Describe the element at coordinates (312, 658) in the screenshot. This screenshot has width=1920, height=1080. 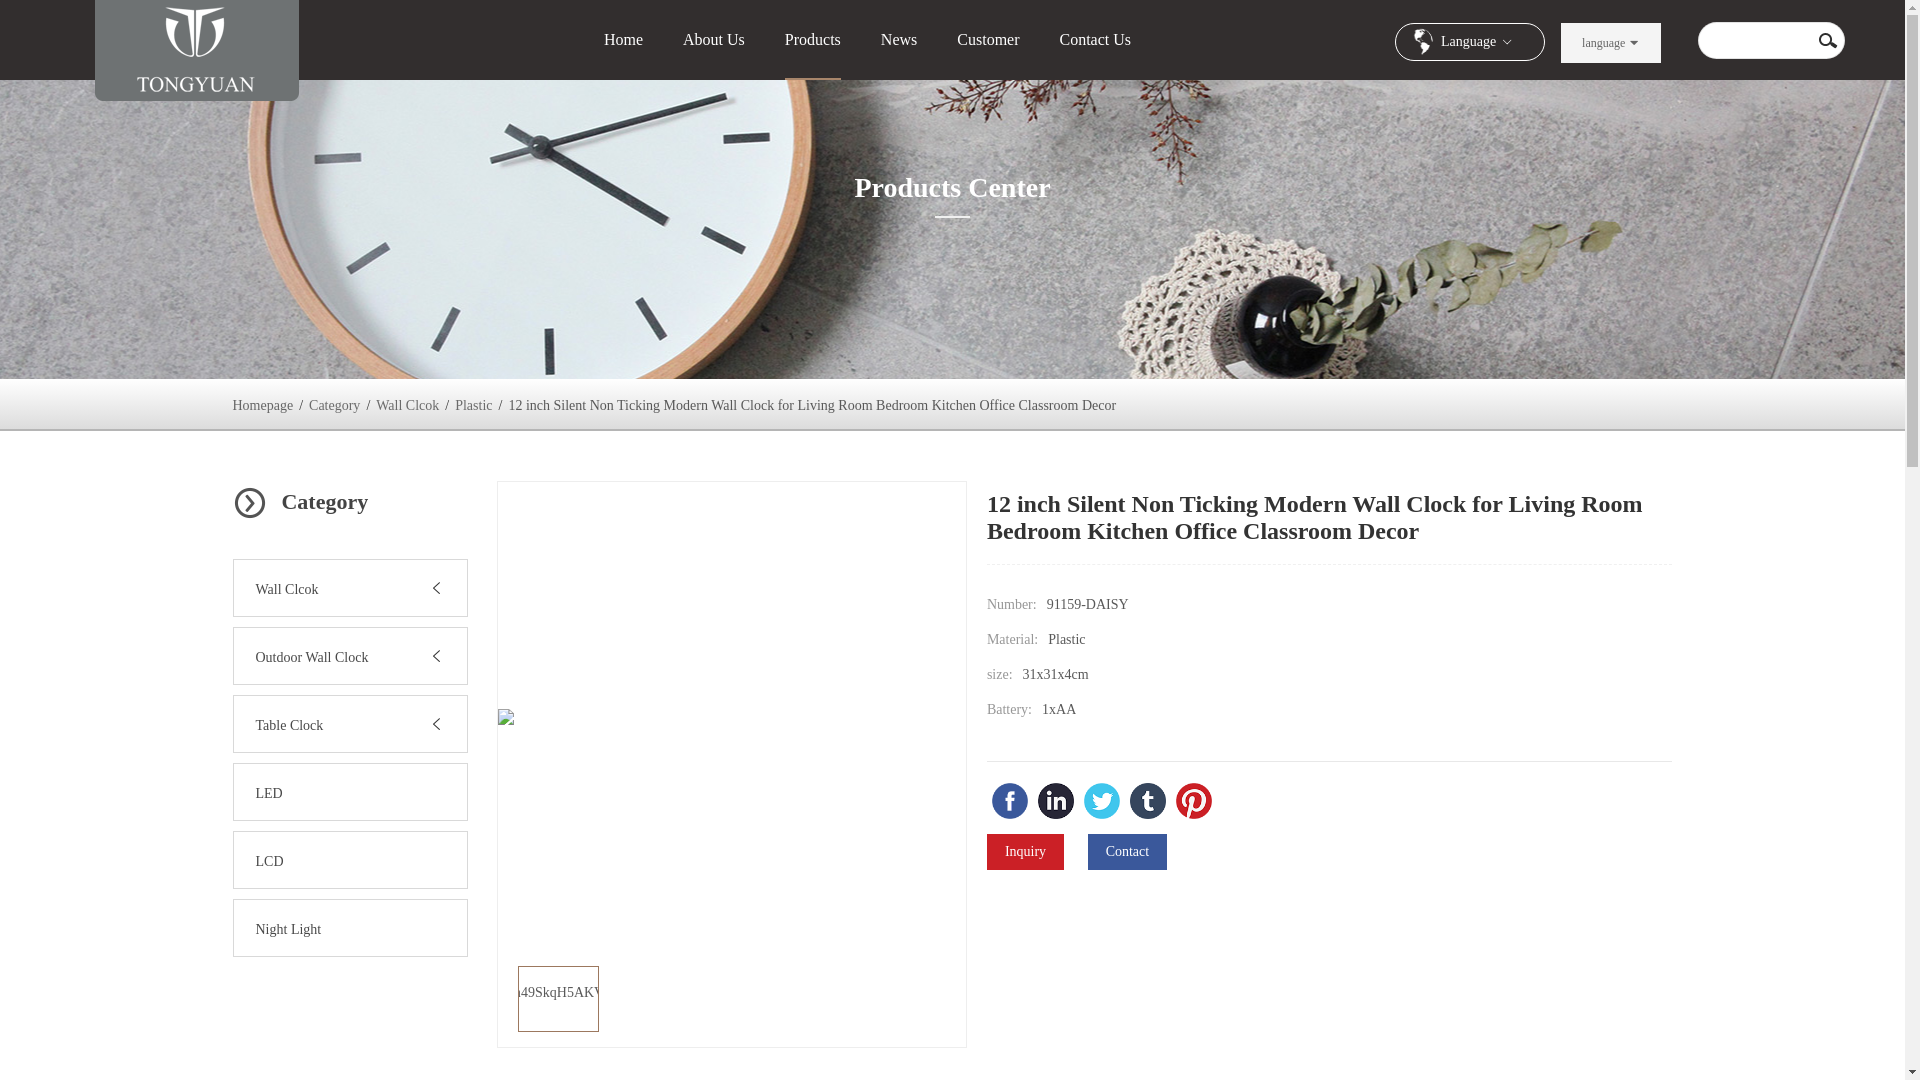
I see `Outdoor Wall Clock` at that location.